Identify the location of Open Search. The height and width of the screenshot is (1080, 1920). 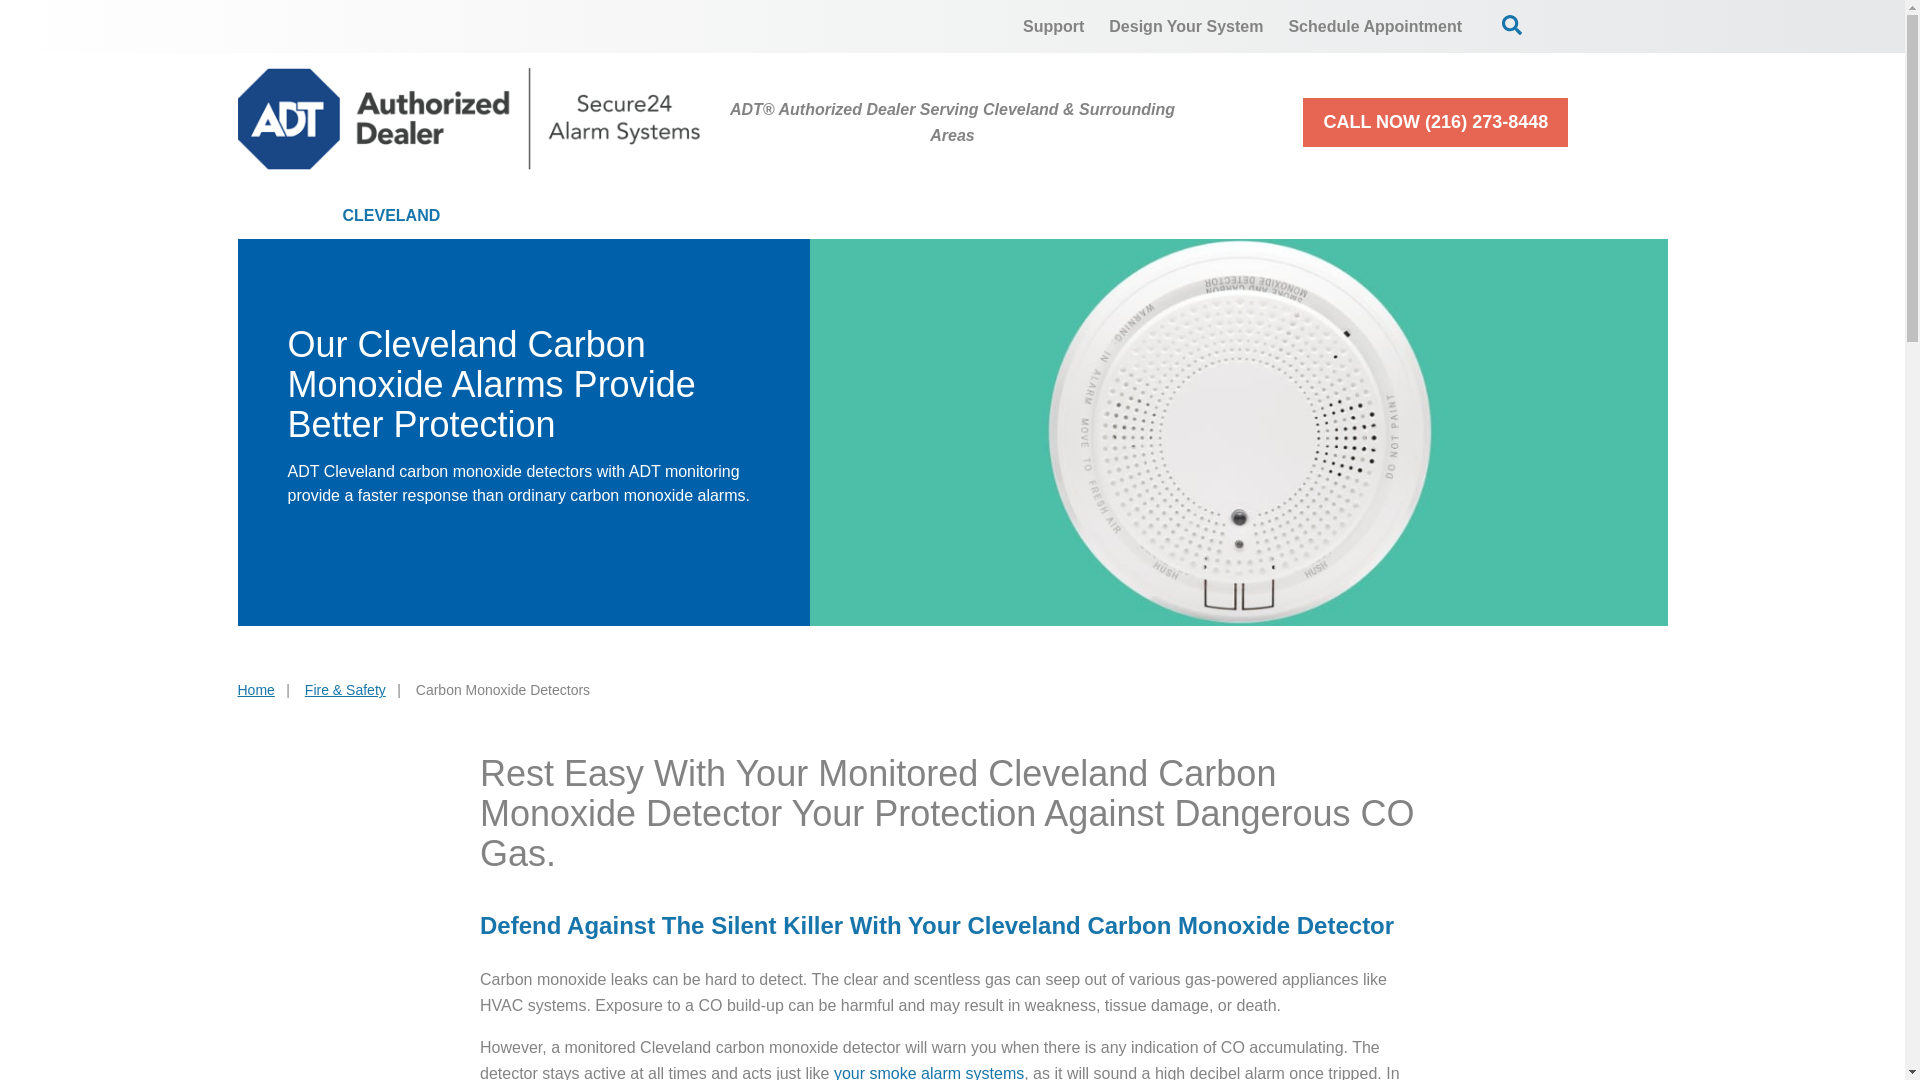
(1512, 24).